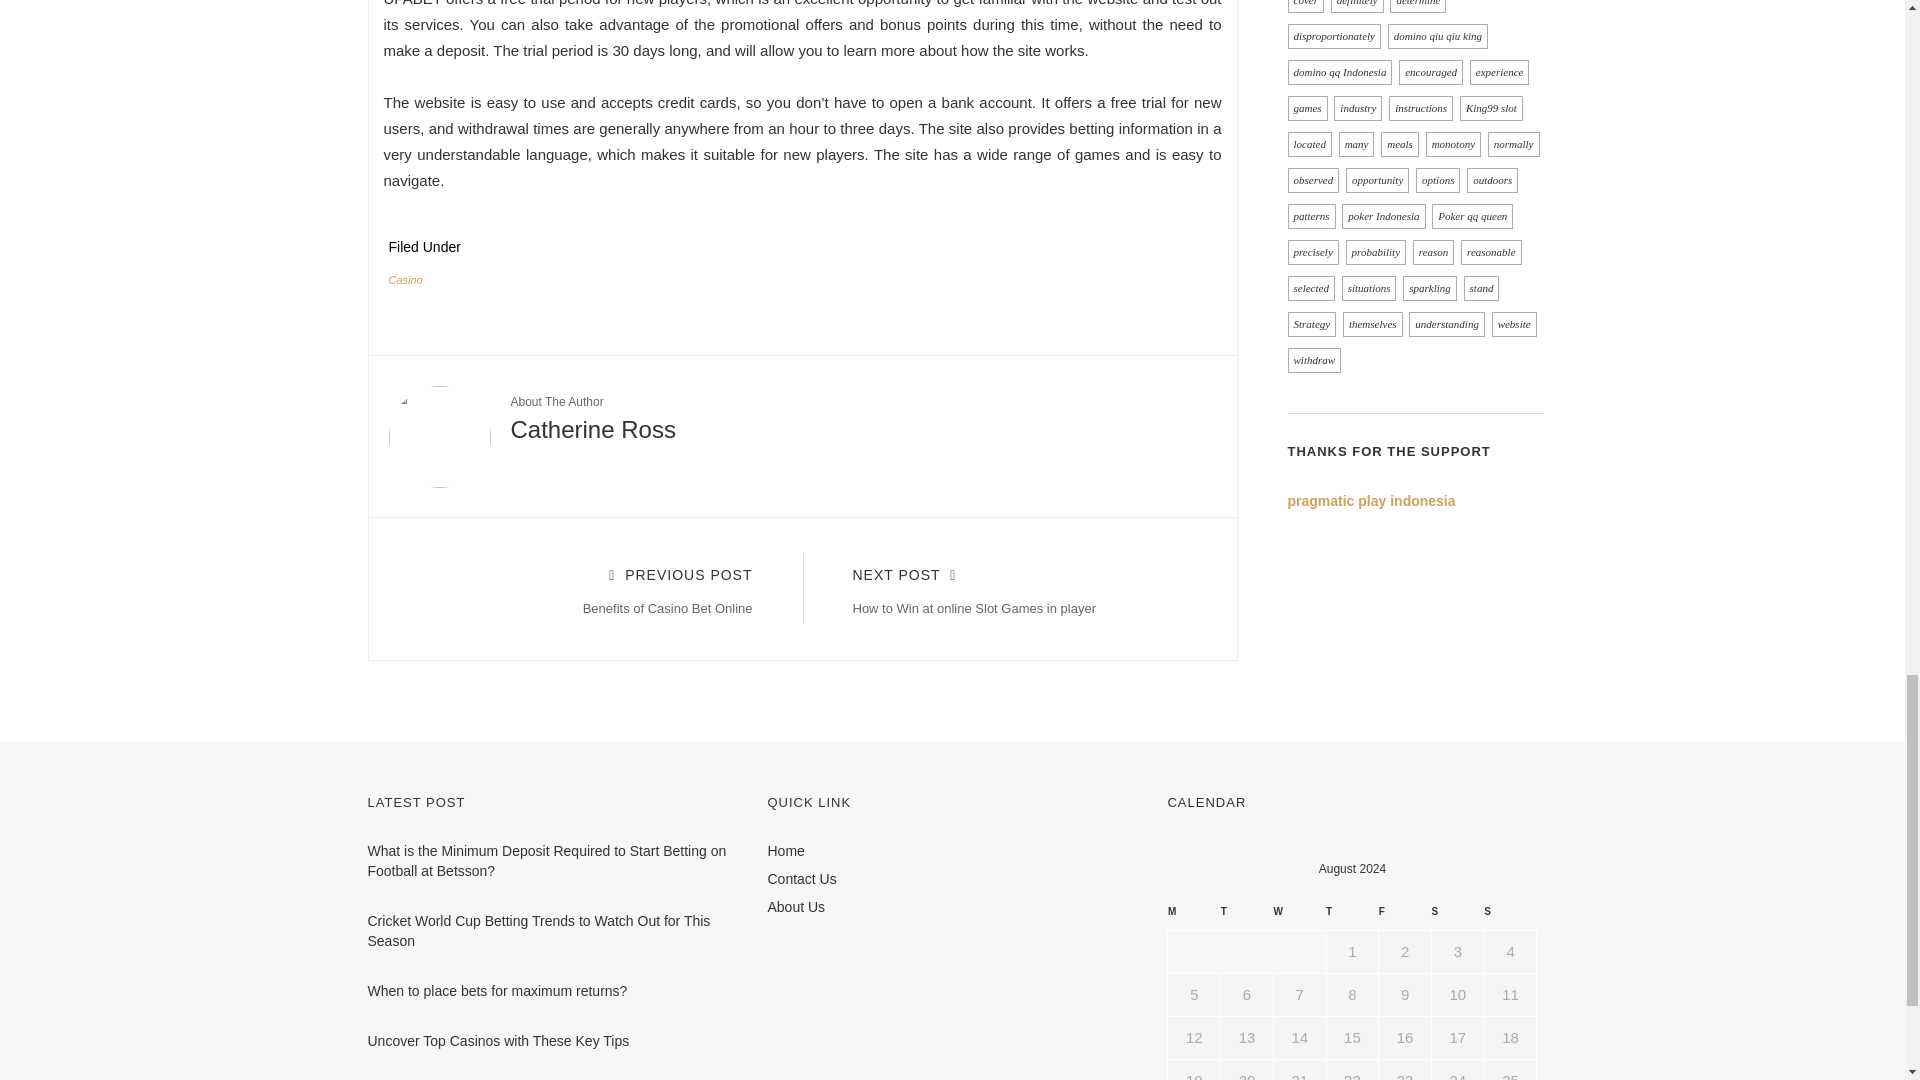 This screenshot has width=1920, height=1080. What do you see at coordinates (1405, 916) in the screenshot?
I see `Saturday` at bounding box center [1405, 916].